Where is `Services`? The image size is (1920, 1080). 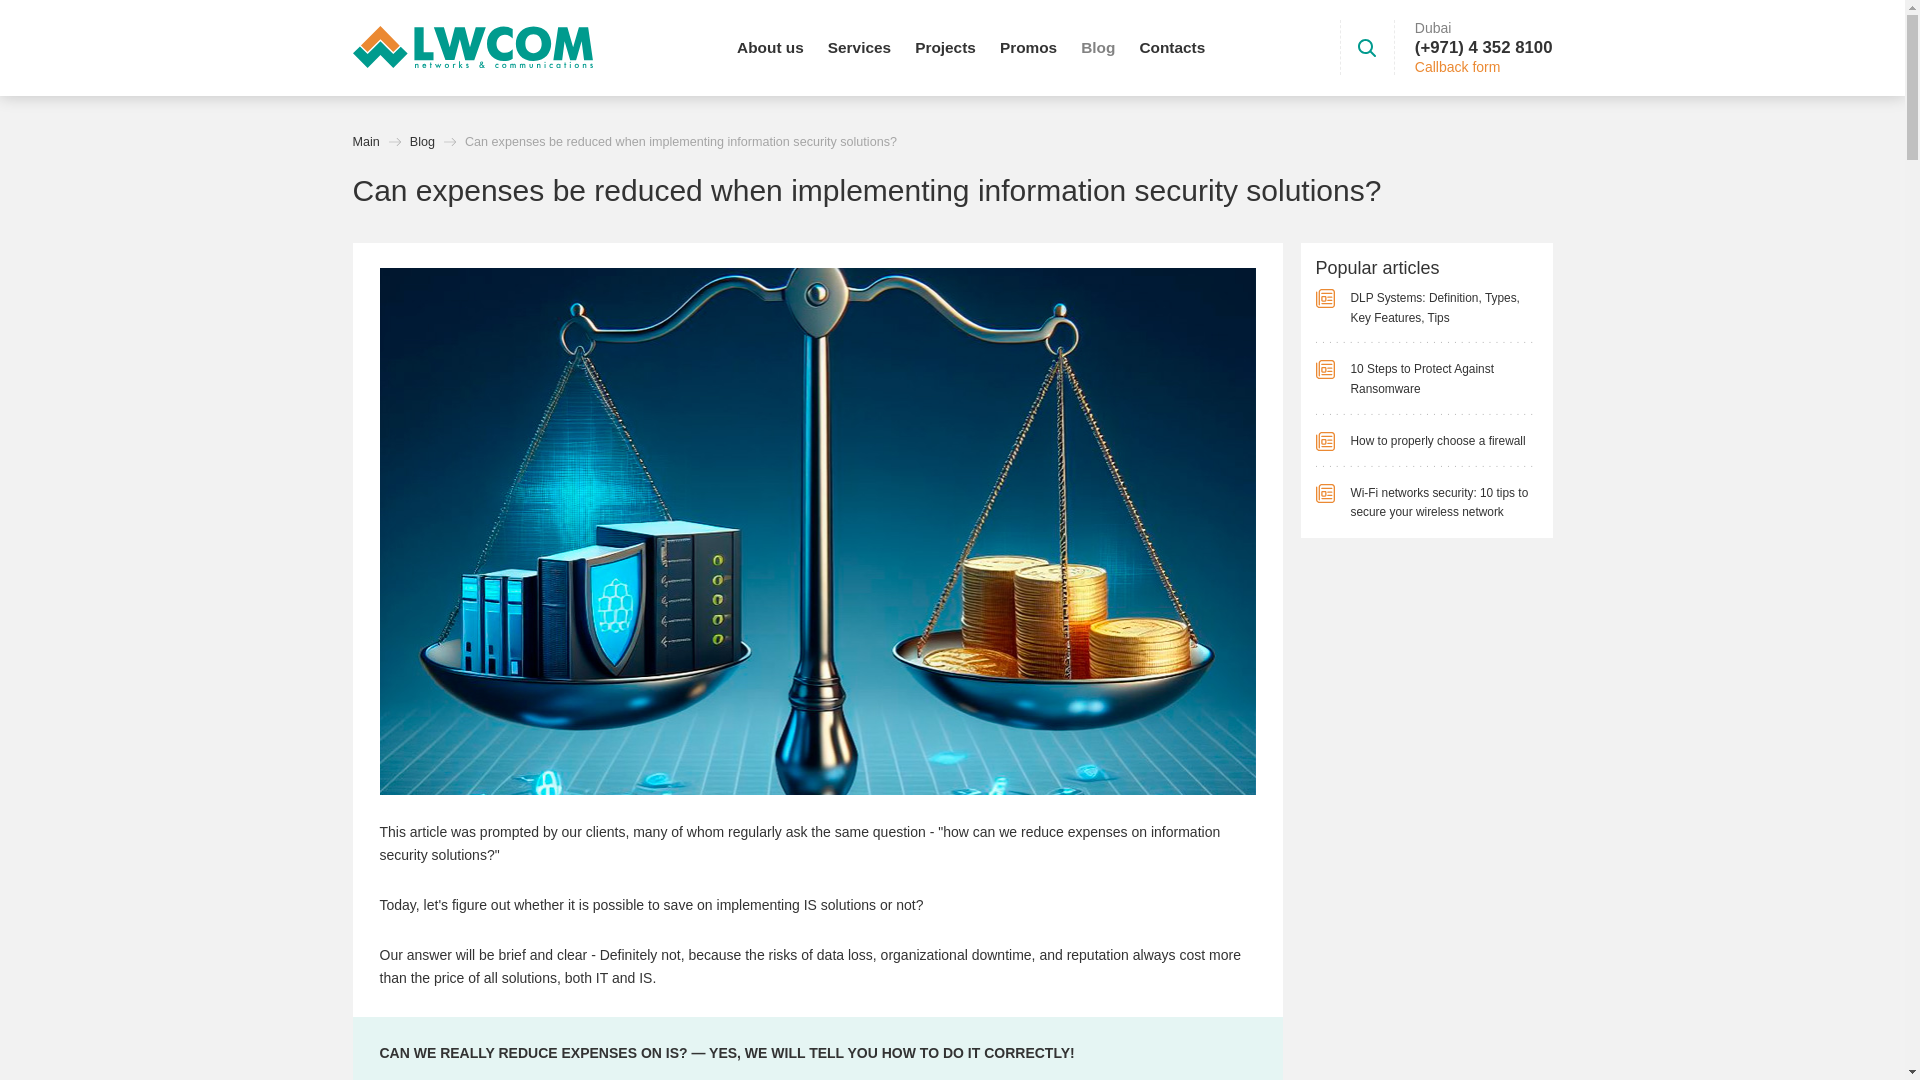
Services is located at coordinates (858, 47).